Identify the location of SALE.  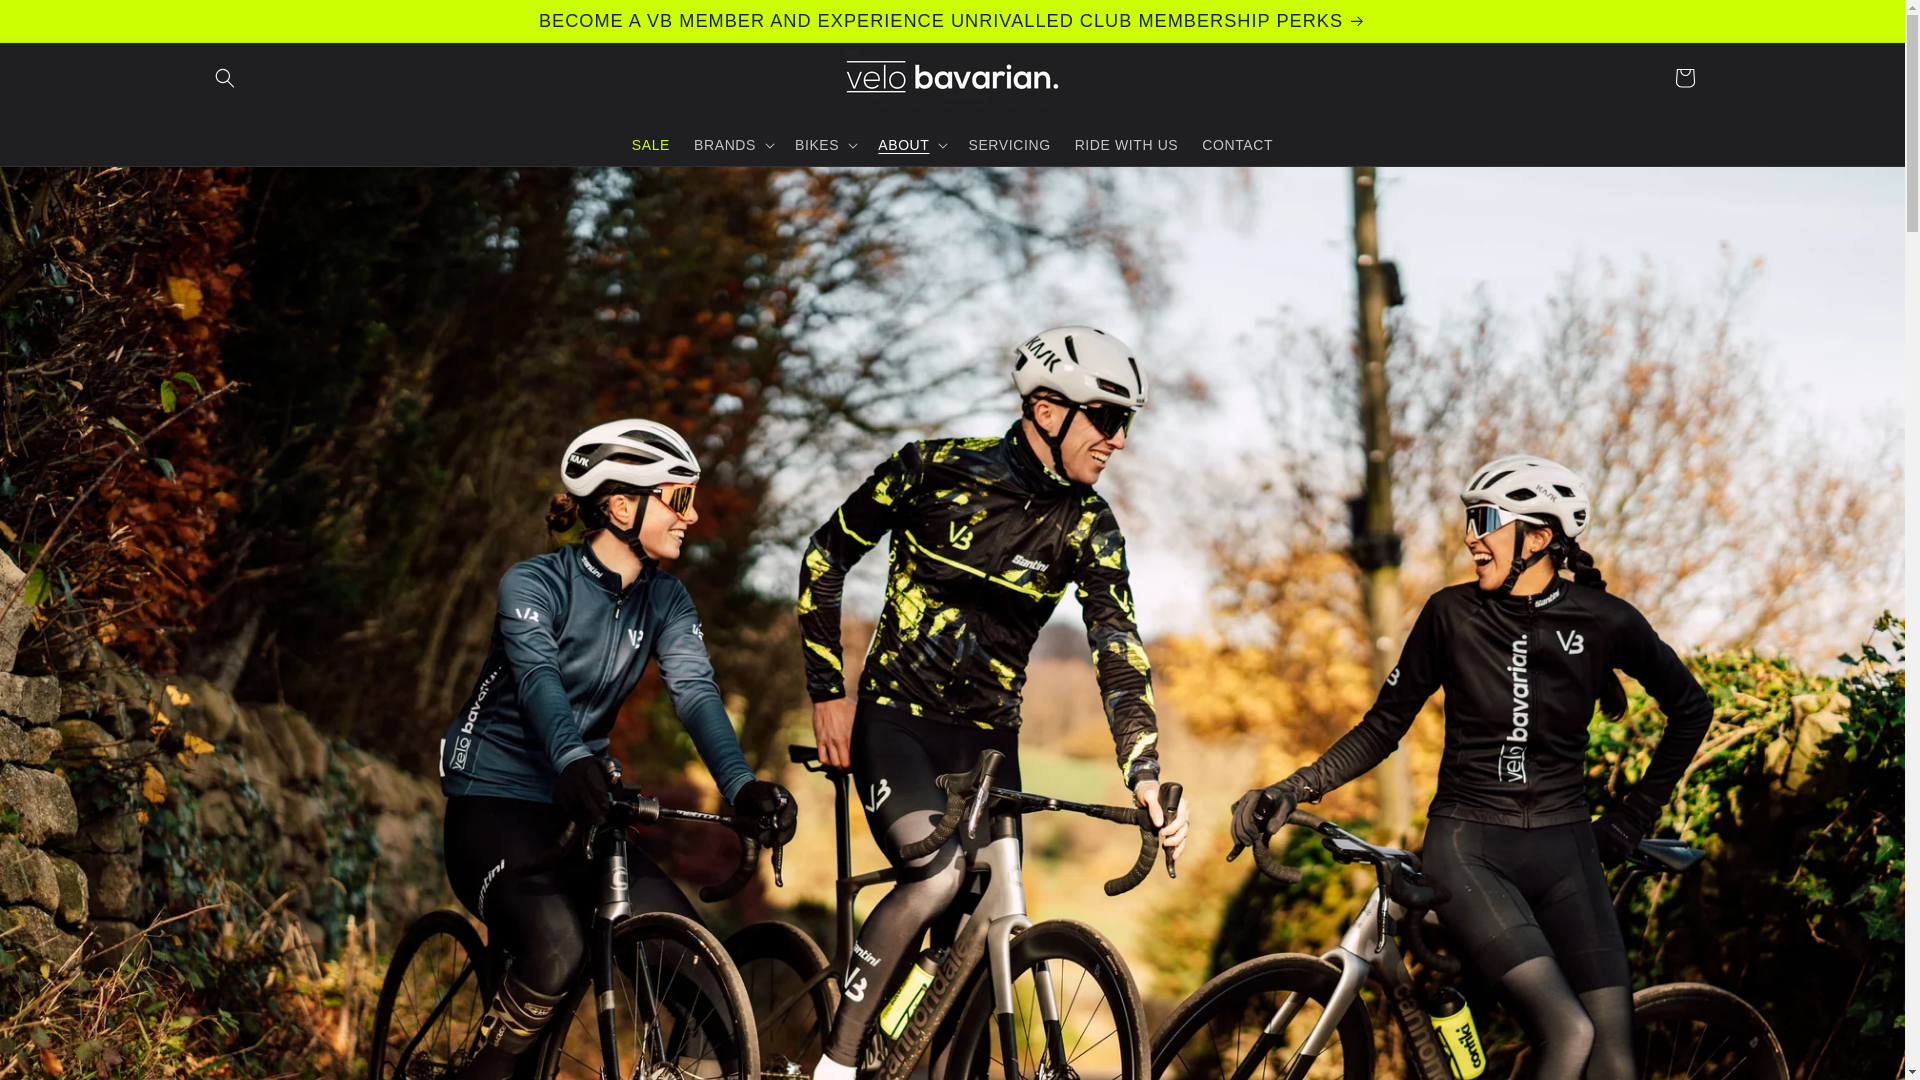
(650, 145).